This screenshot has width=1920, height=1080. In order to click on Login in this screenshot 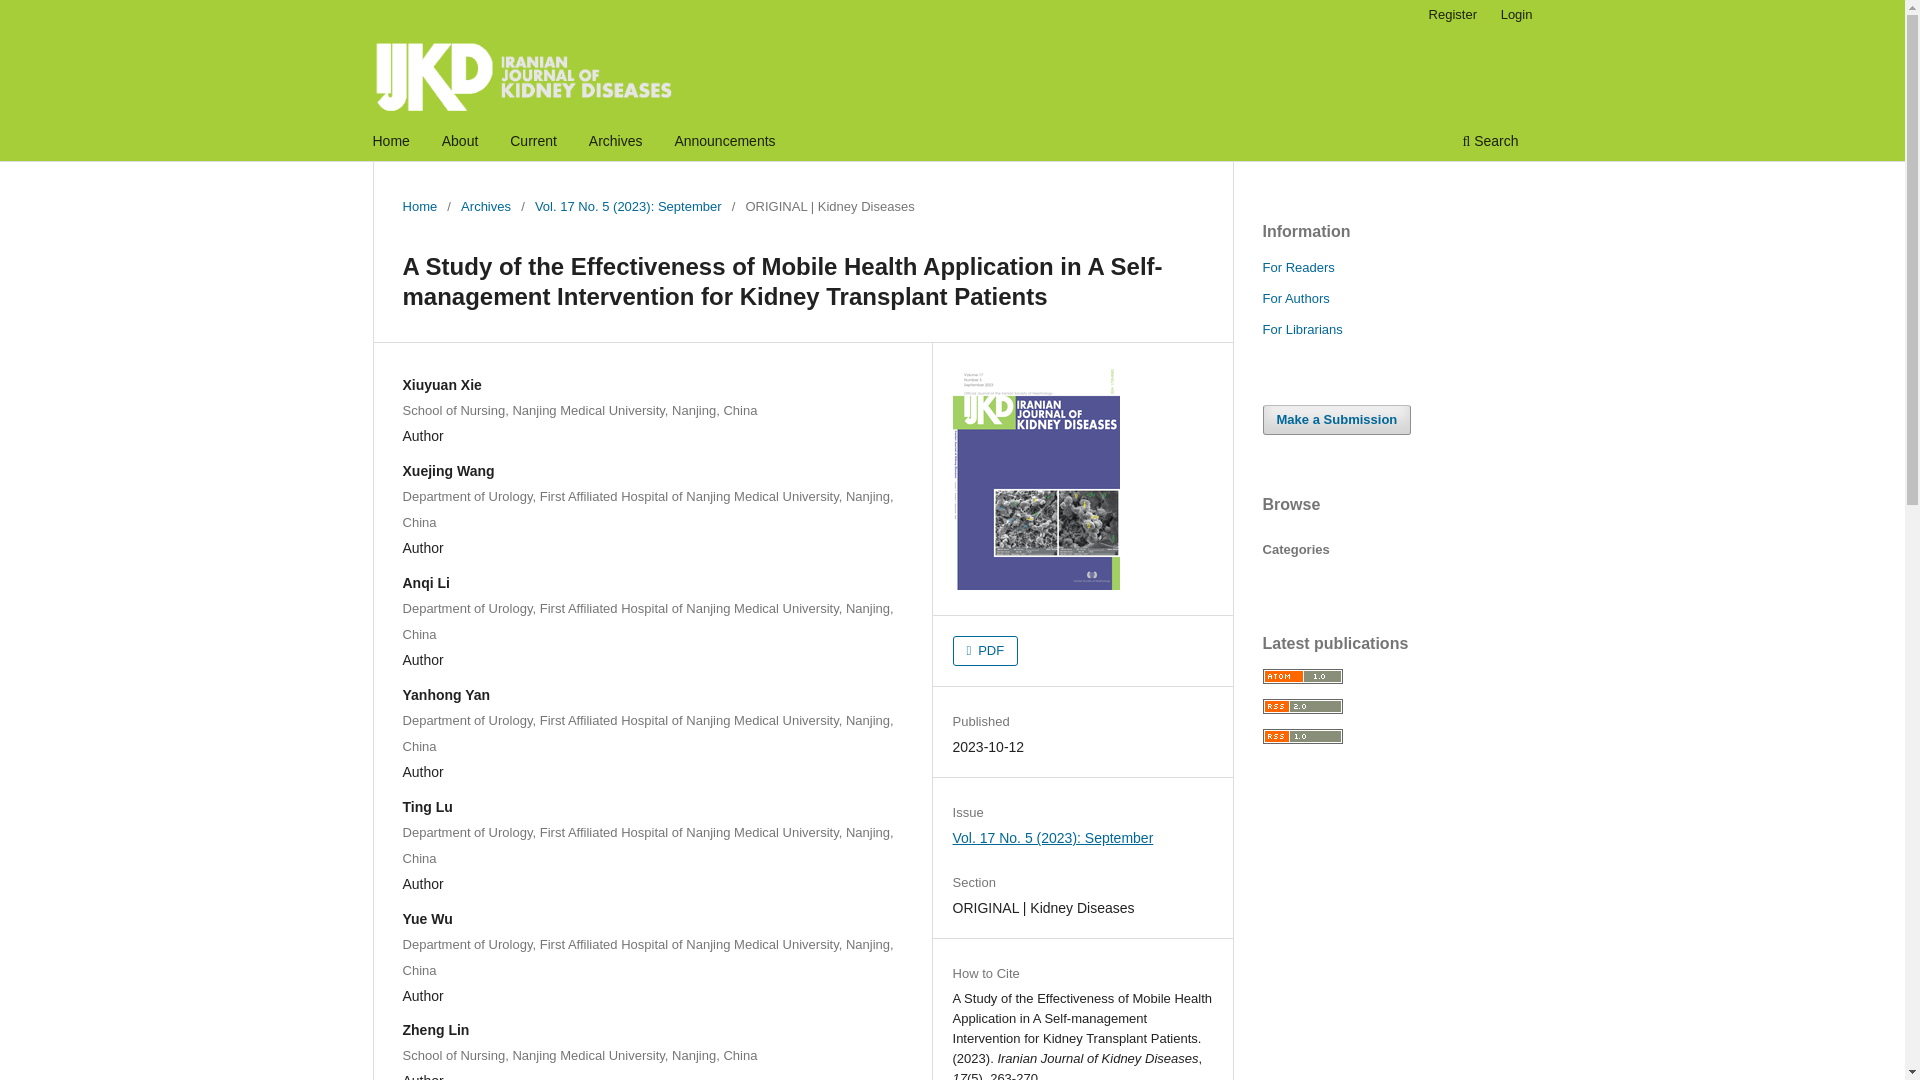, I will do `click(1517, 15)`.